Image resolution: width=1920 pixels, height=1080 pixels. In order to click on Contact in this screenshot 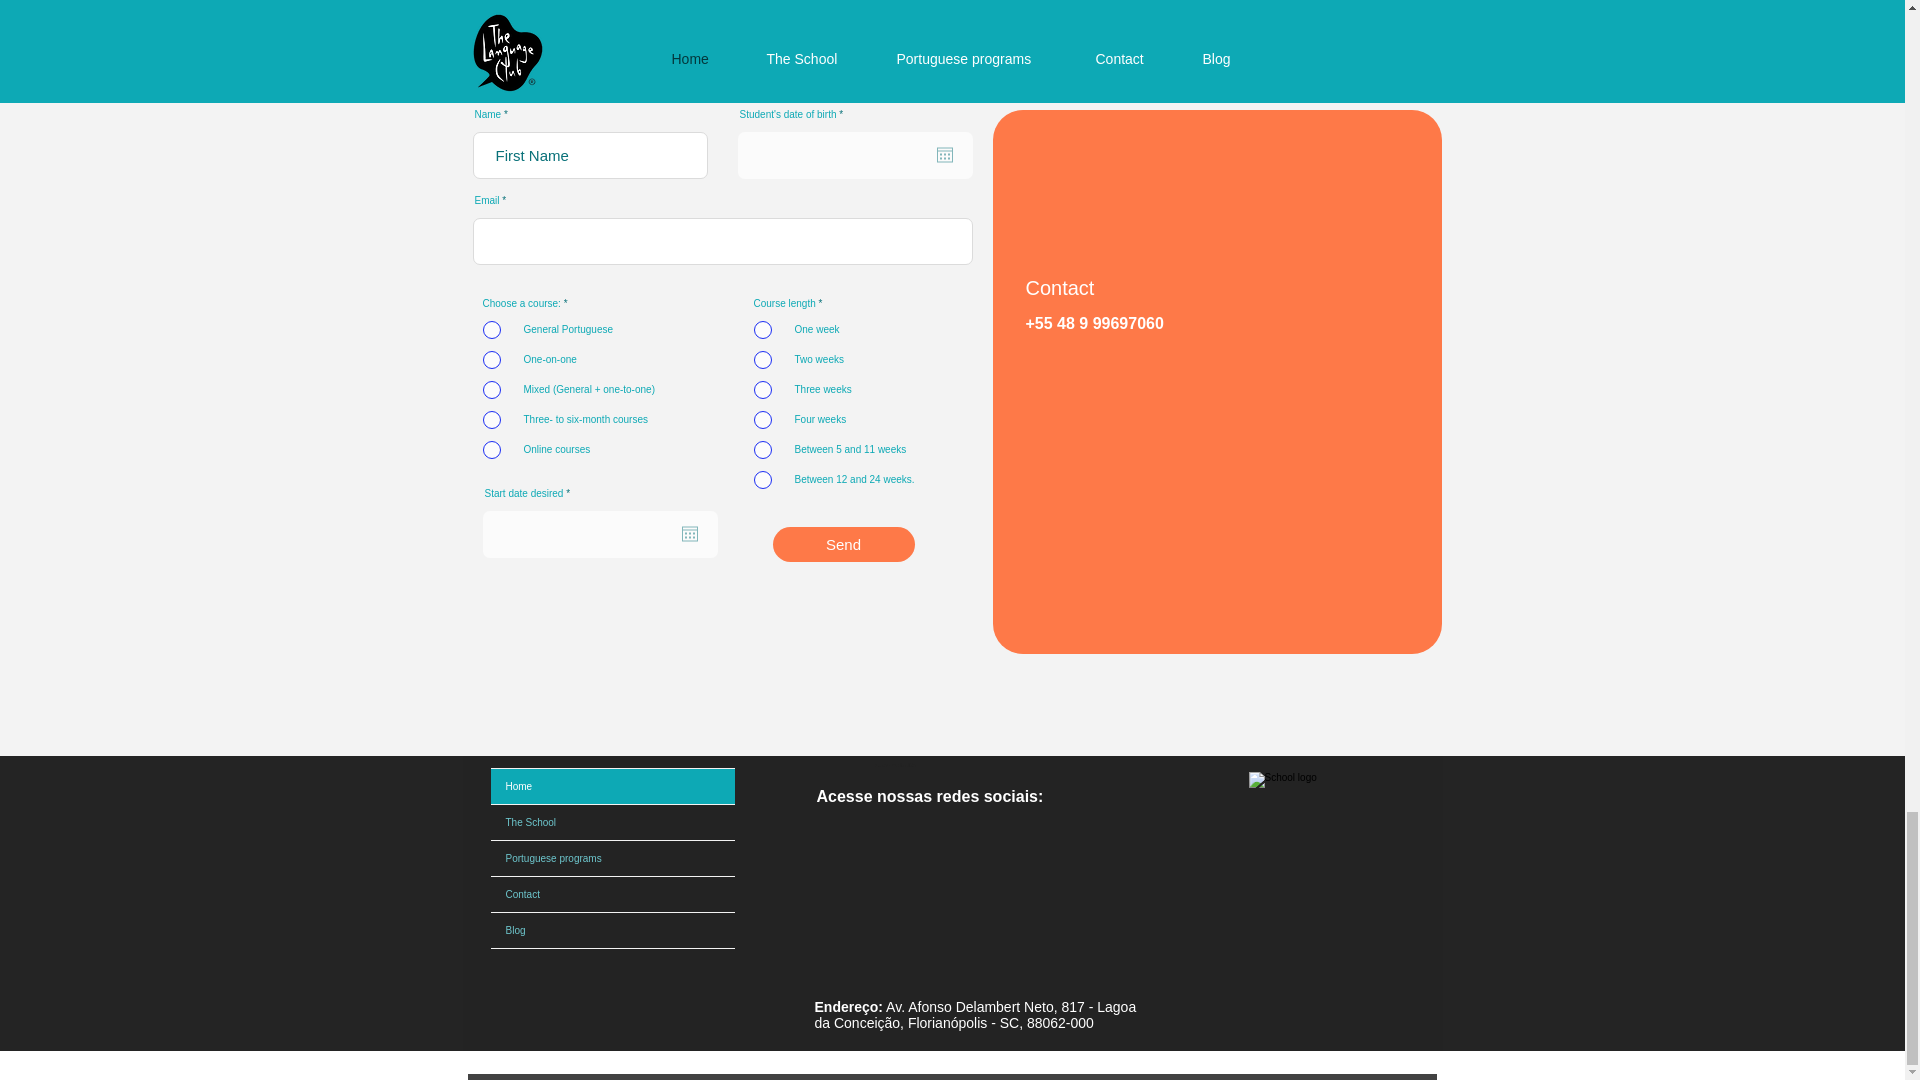, I will do `click(611, 894)`.